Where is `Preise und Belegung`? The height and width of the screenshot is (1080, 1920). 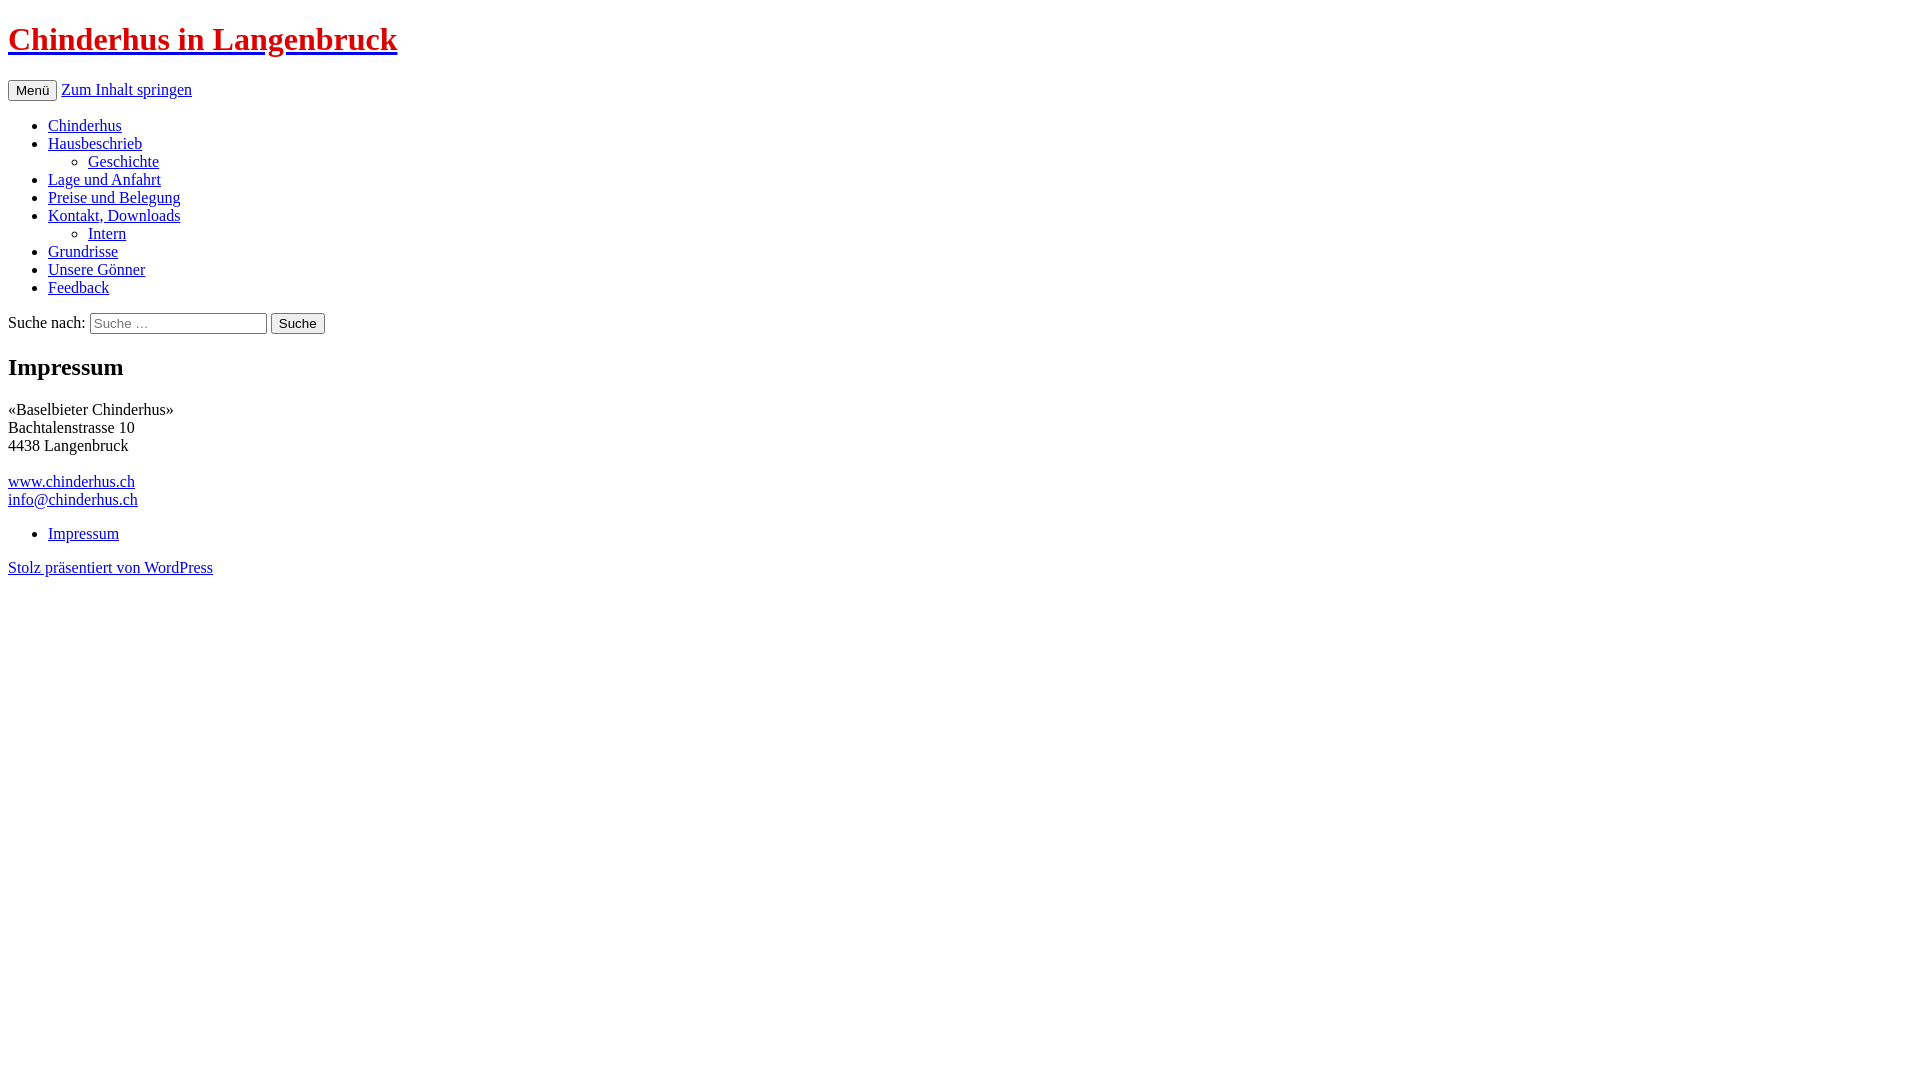 Preise und Belegung is located at coordinates (114, 198).